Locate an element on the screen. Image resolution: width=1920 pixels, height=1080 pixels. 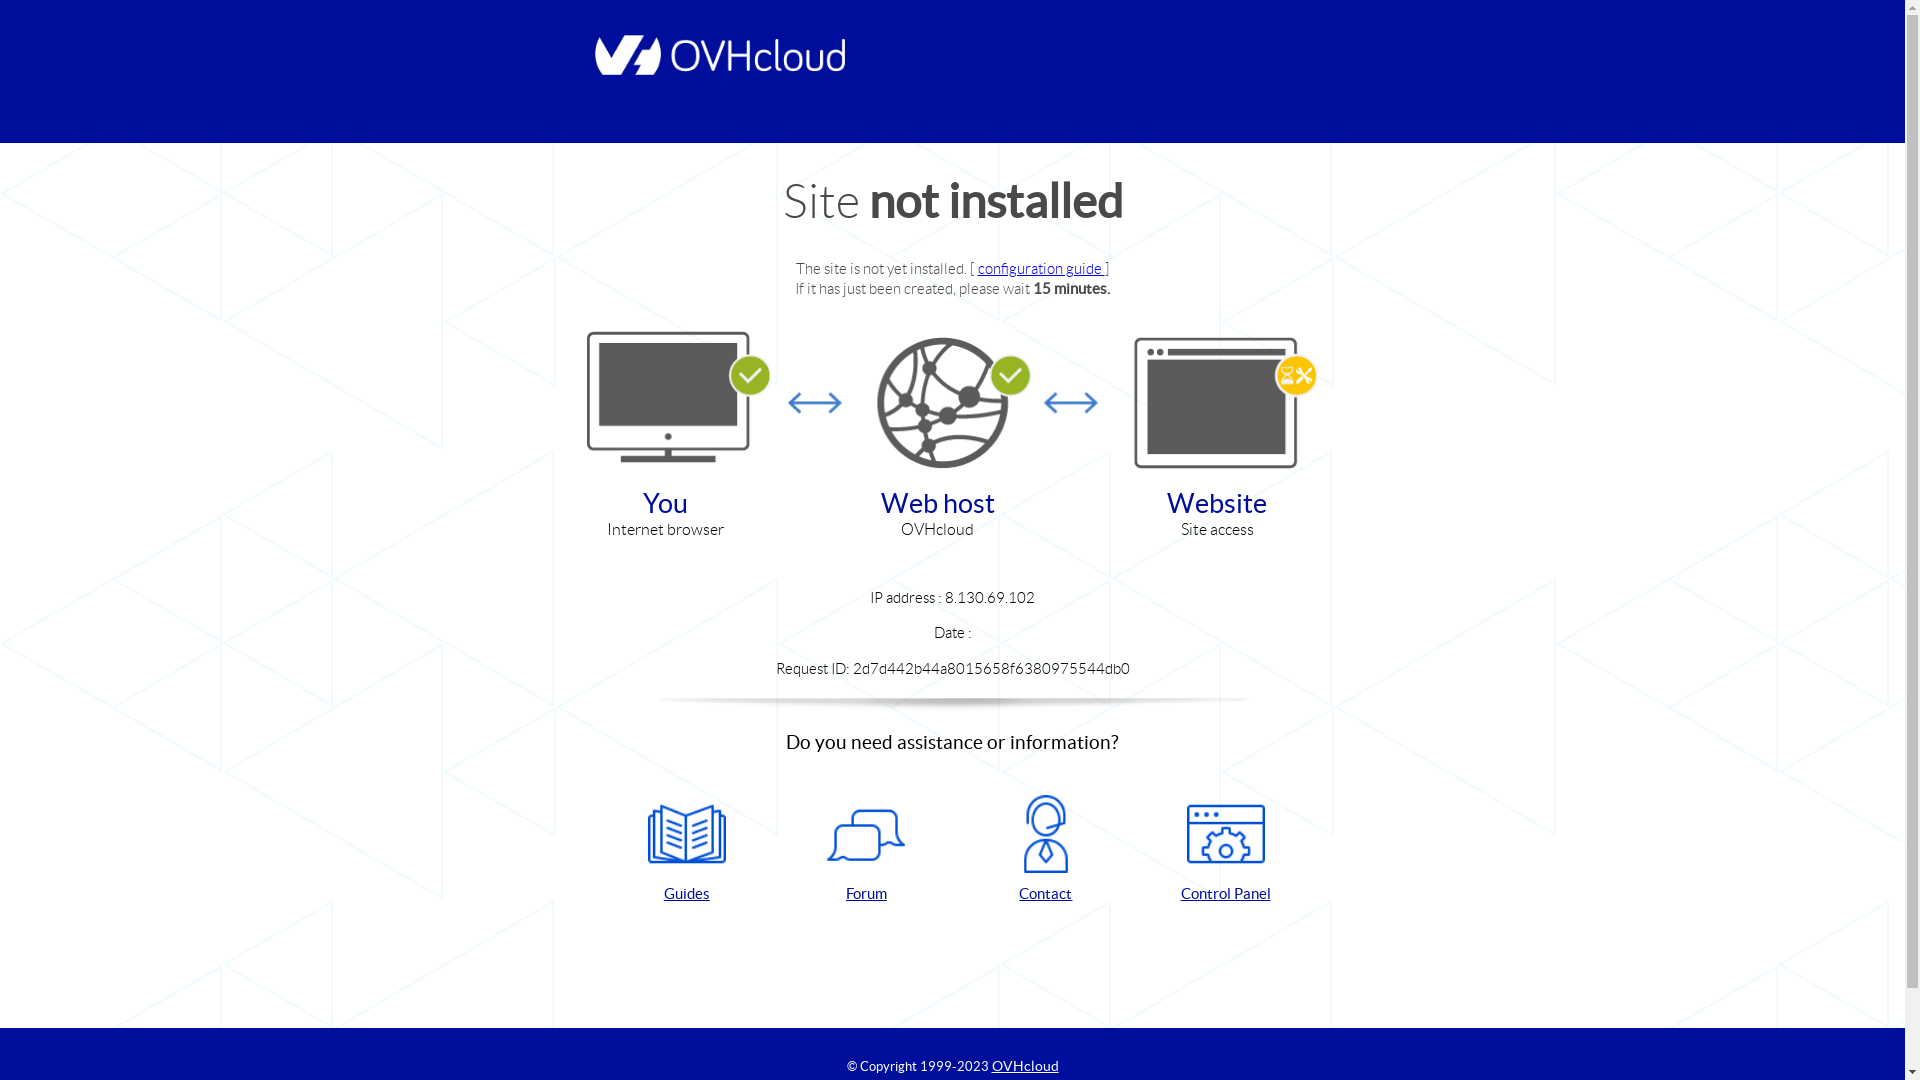
Forum is located at coordinates (866, 850).